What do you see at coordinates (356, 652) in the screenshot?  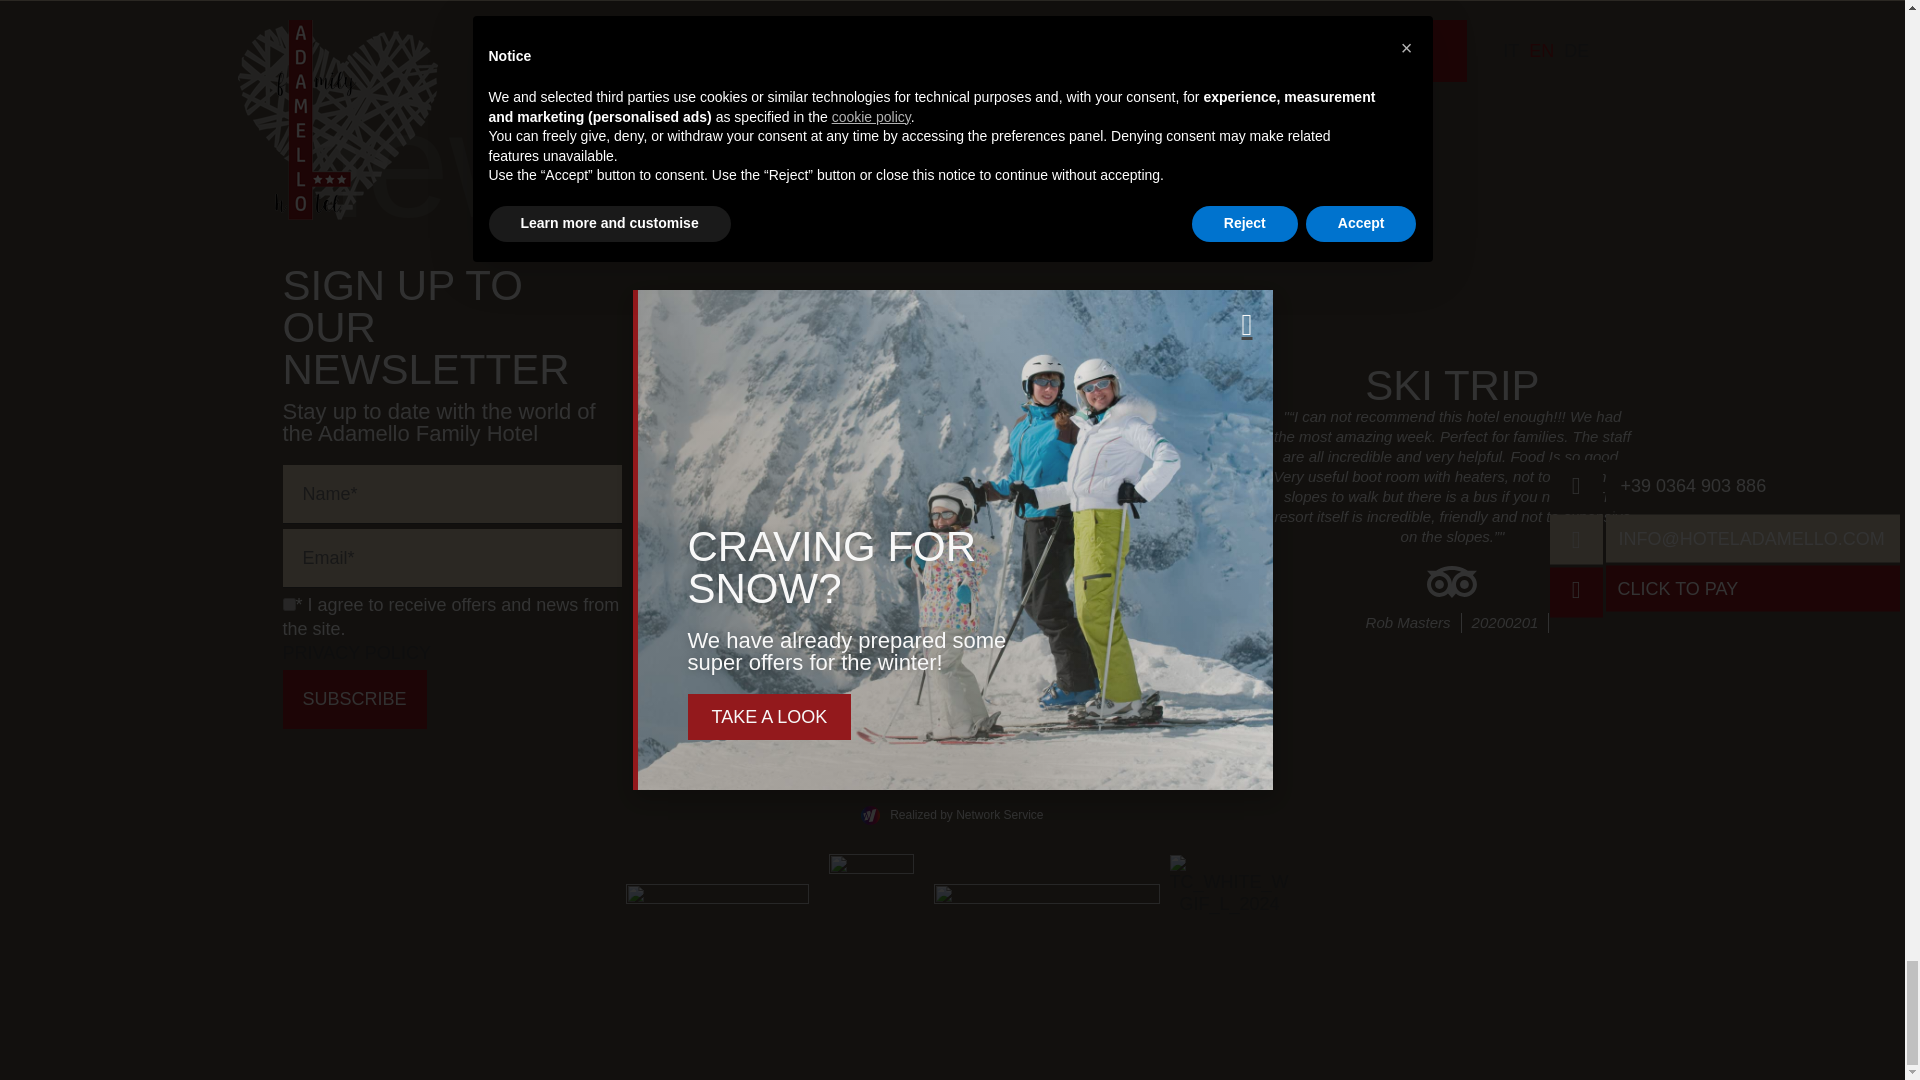 I see `Privacy Policy ` at bounding box center [356, 652].